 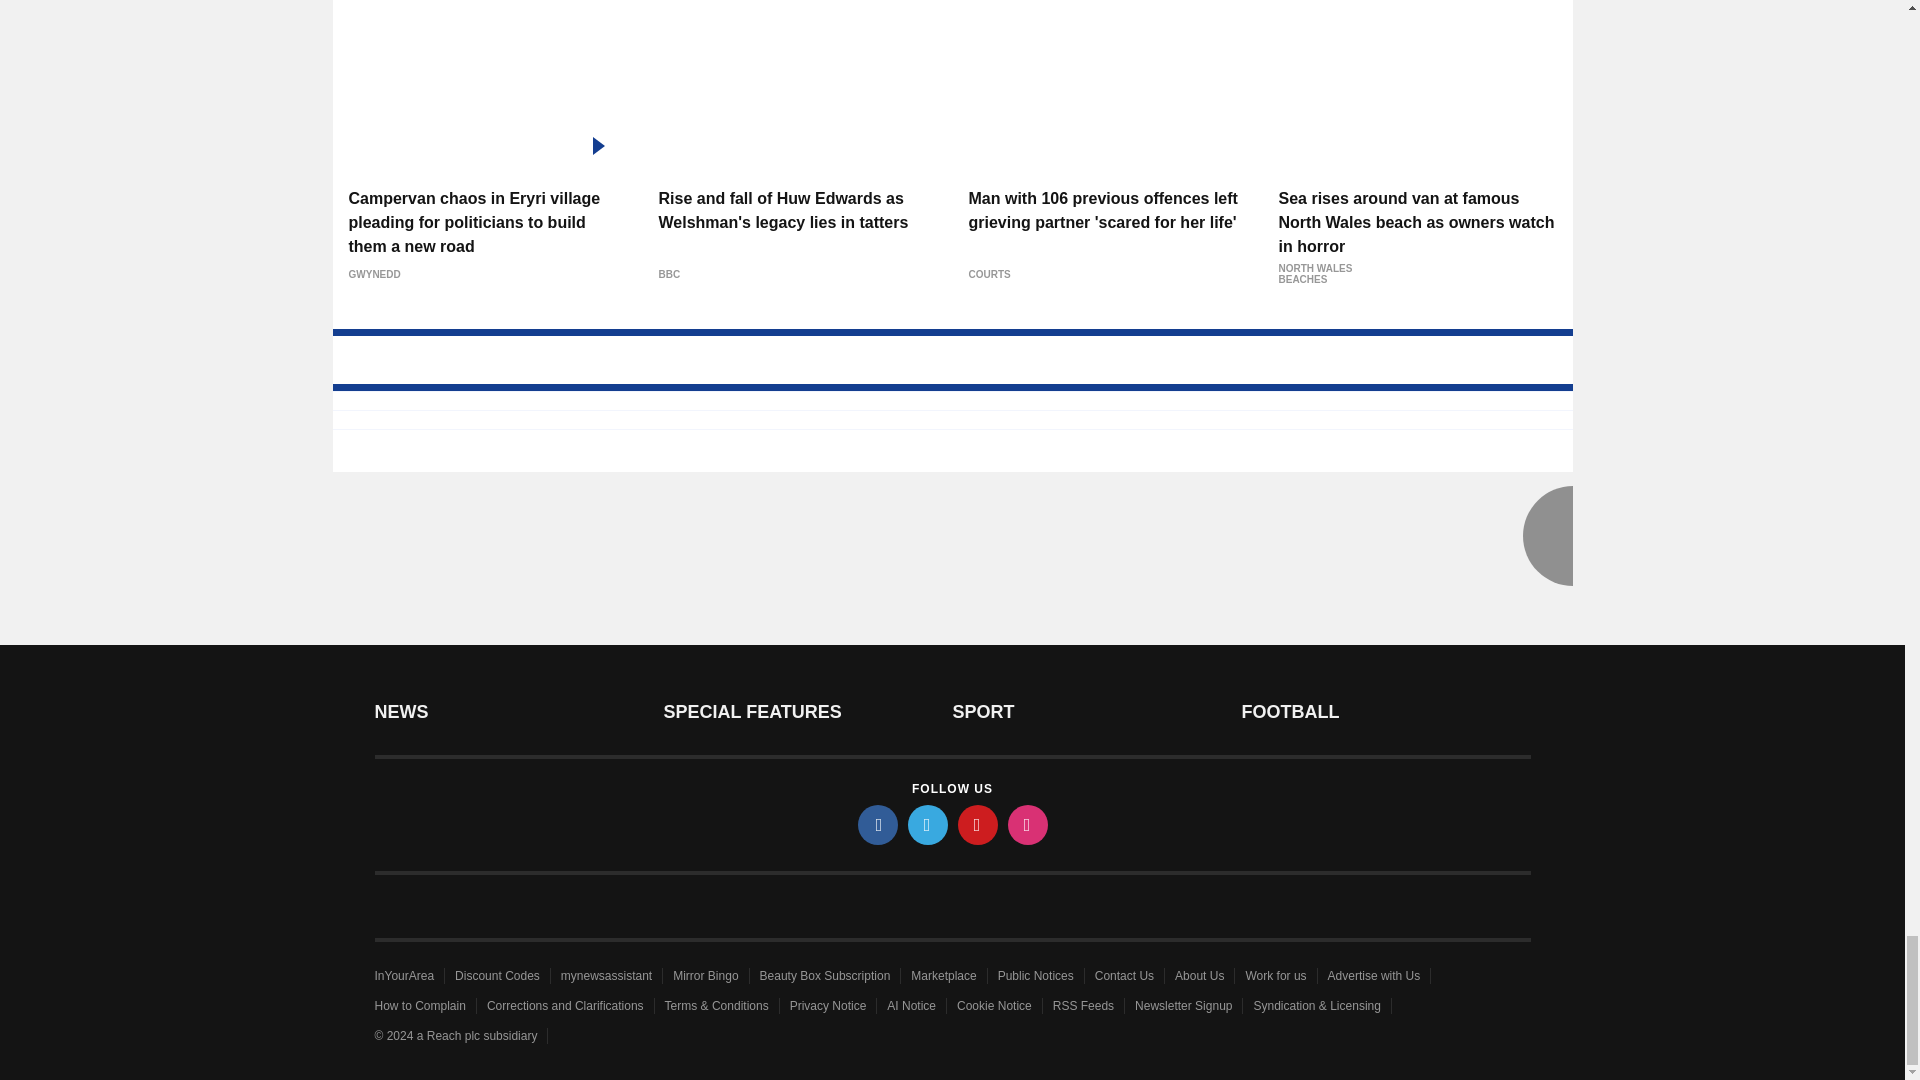 What do you see at coordinates (1028, 824) in the screenshot?
I see `instagram` at bounding box center [1028, 824].